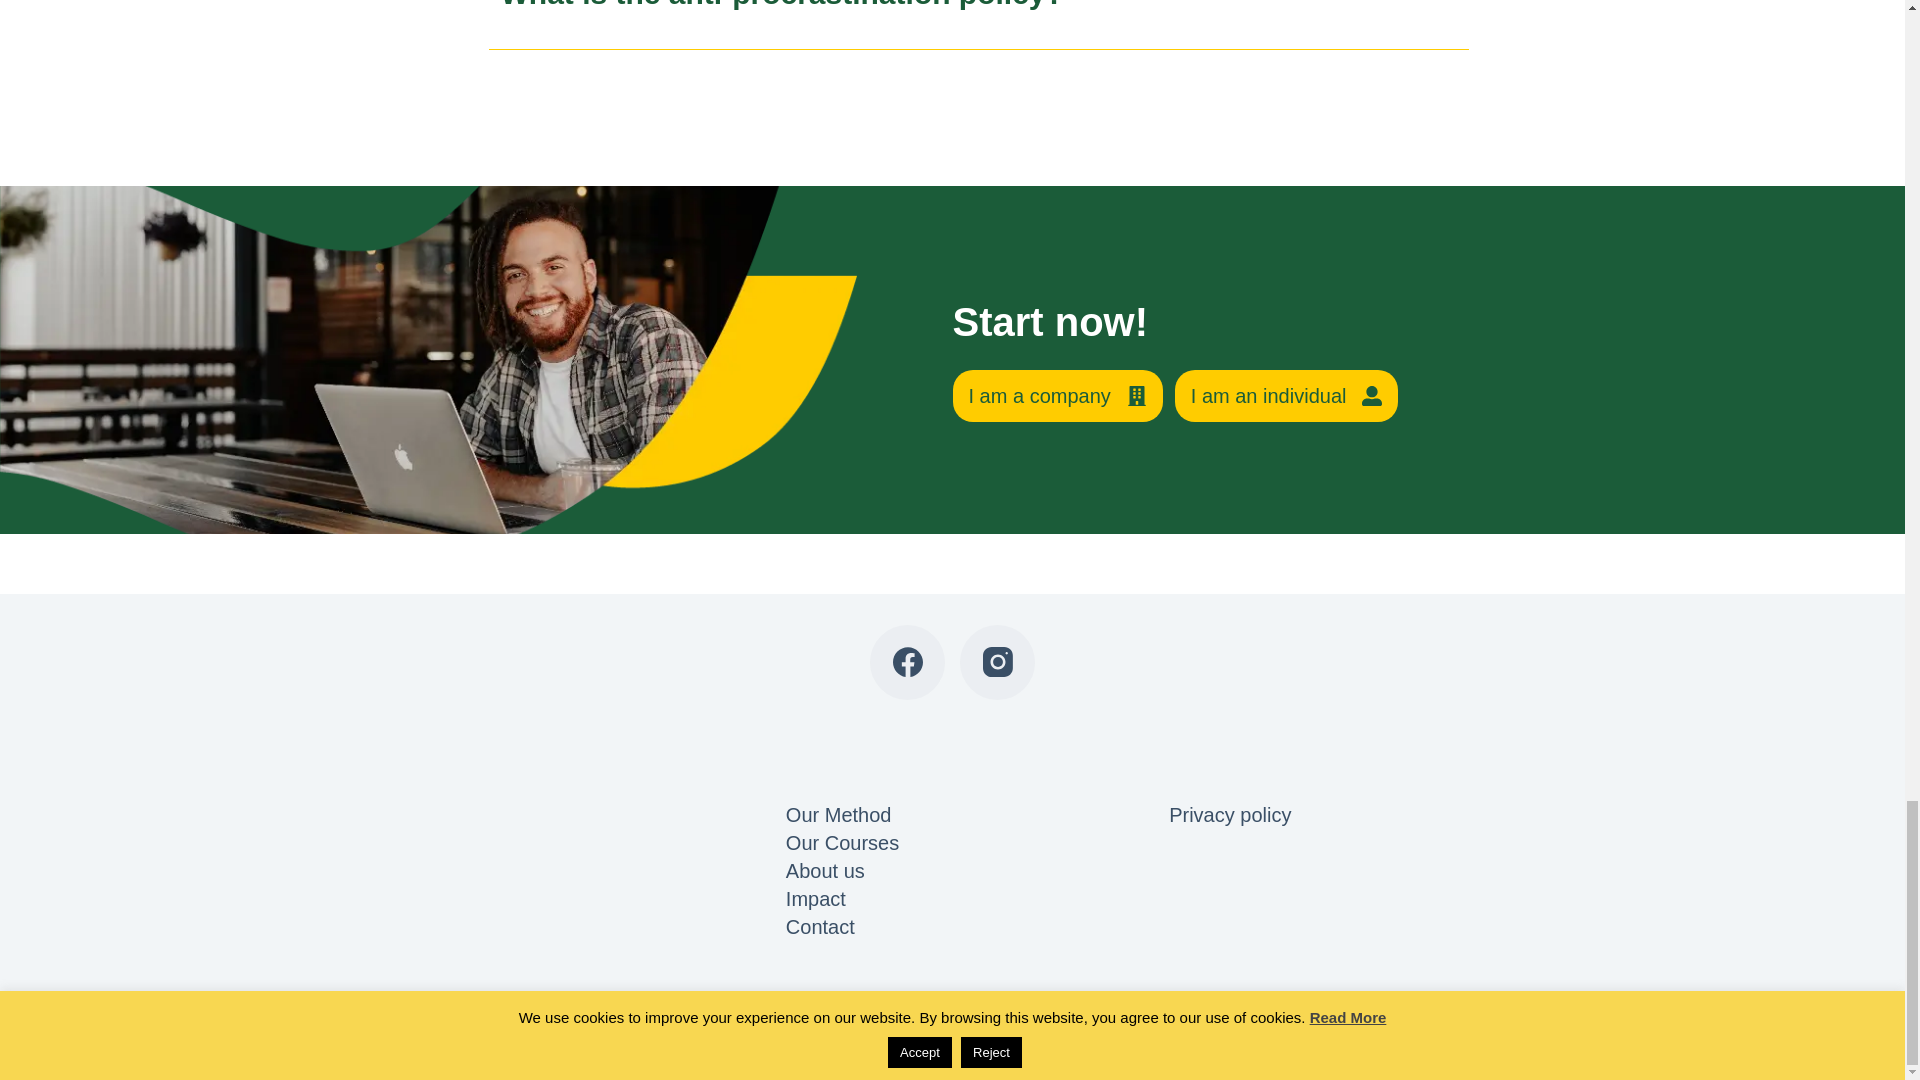 The image size is (1920, 1080). I want to click on Privacy policy, so click(1230, 814).